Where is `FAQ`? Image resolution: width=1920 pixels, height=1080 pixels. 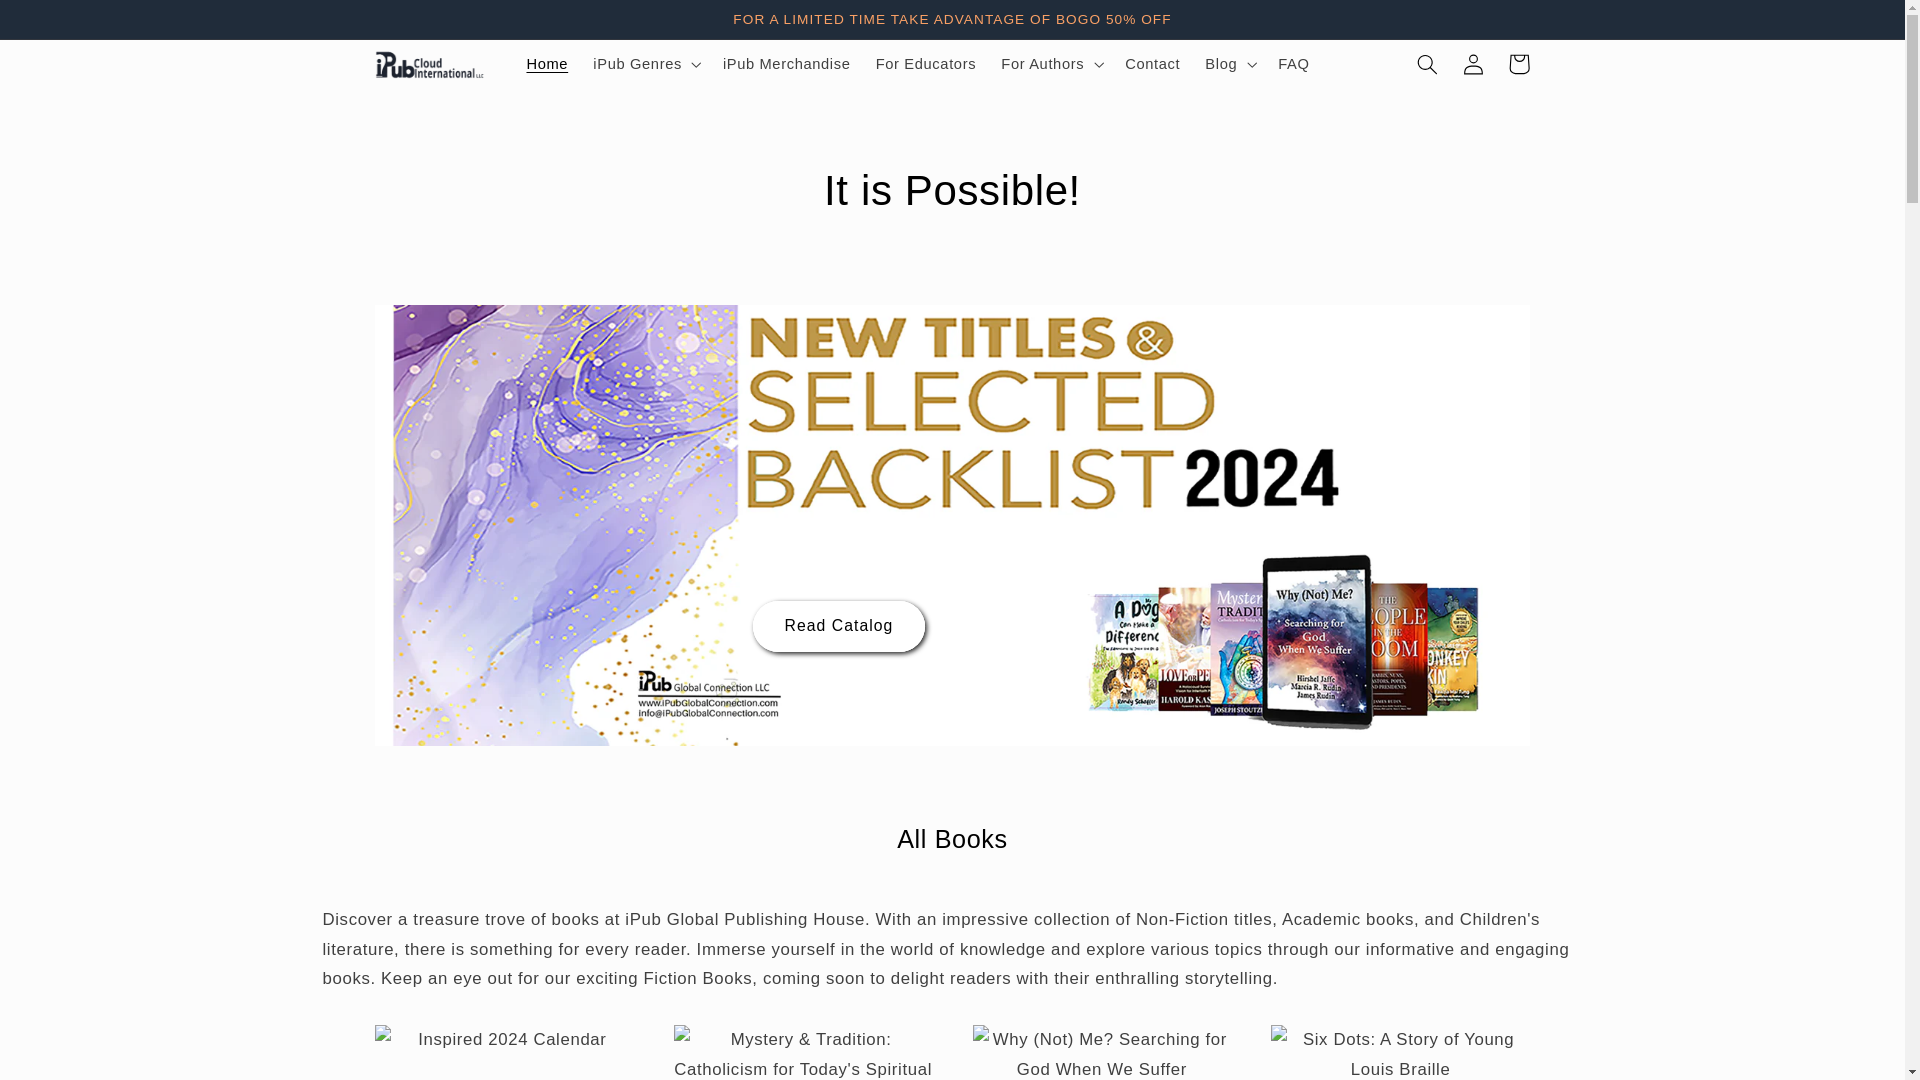
FAQ is located at coordinates (1294, 64).